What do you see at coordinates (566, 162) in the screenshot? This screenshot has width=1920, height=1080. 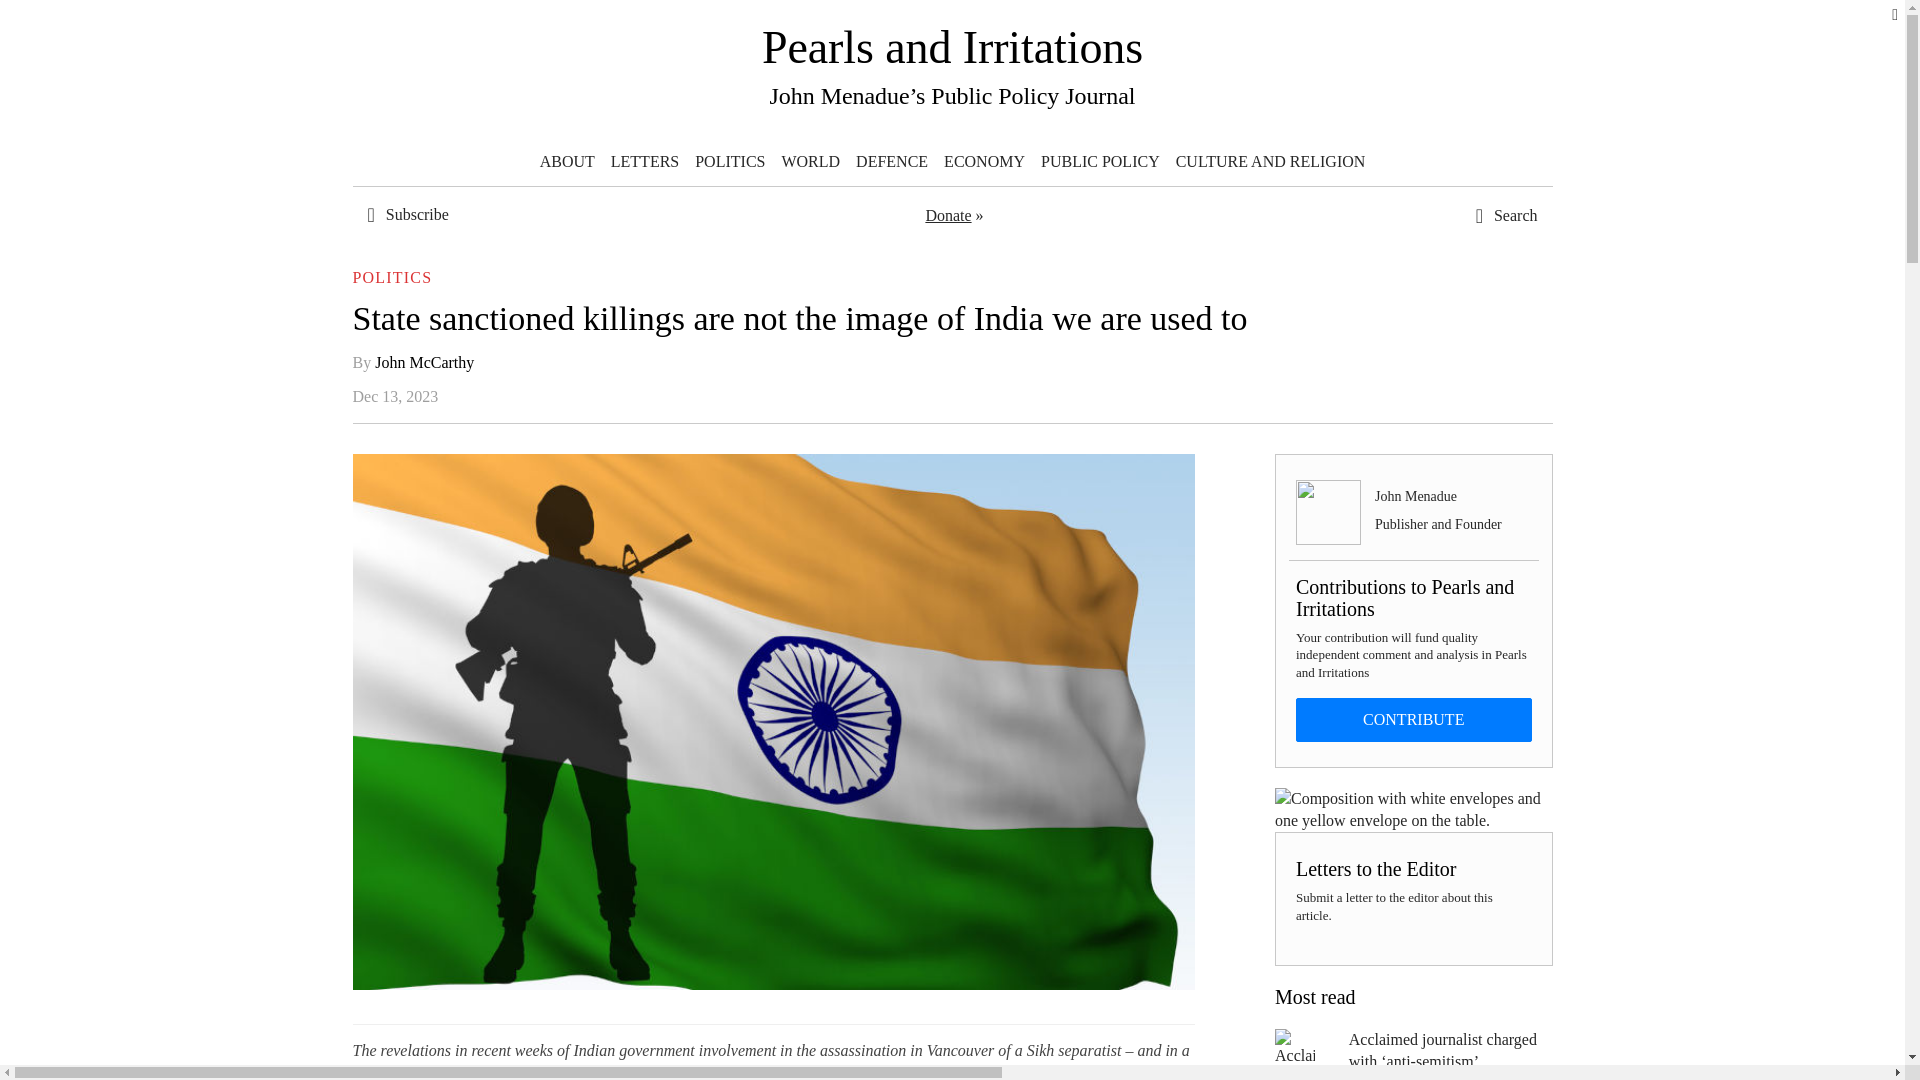 I see `ABOUT` at bounding box center [566, 162].